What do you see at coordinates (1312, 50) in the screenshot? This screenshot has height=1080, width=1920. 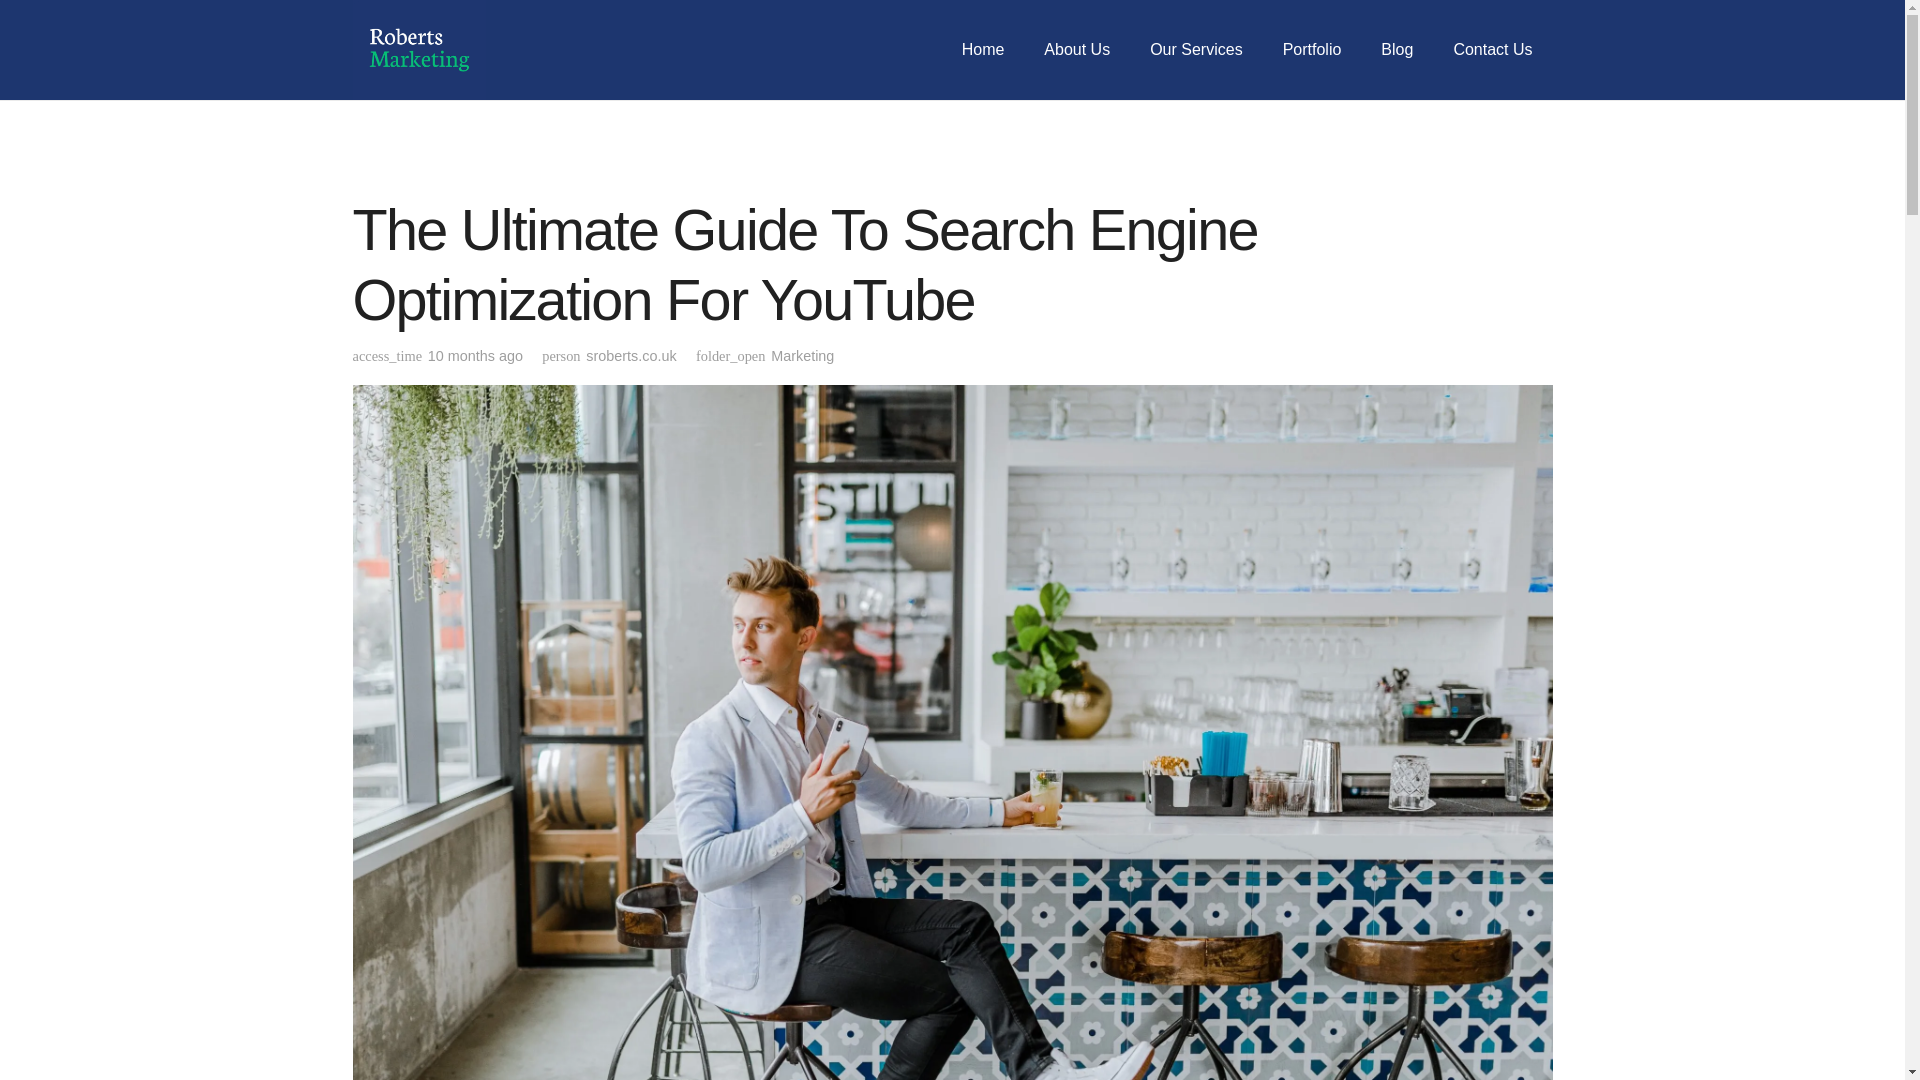 I see `Portfolio` at bounding box center [1312, 50].